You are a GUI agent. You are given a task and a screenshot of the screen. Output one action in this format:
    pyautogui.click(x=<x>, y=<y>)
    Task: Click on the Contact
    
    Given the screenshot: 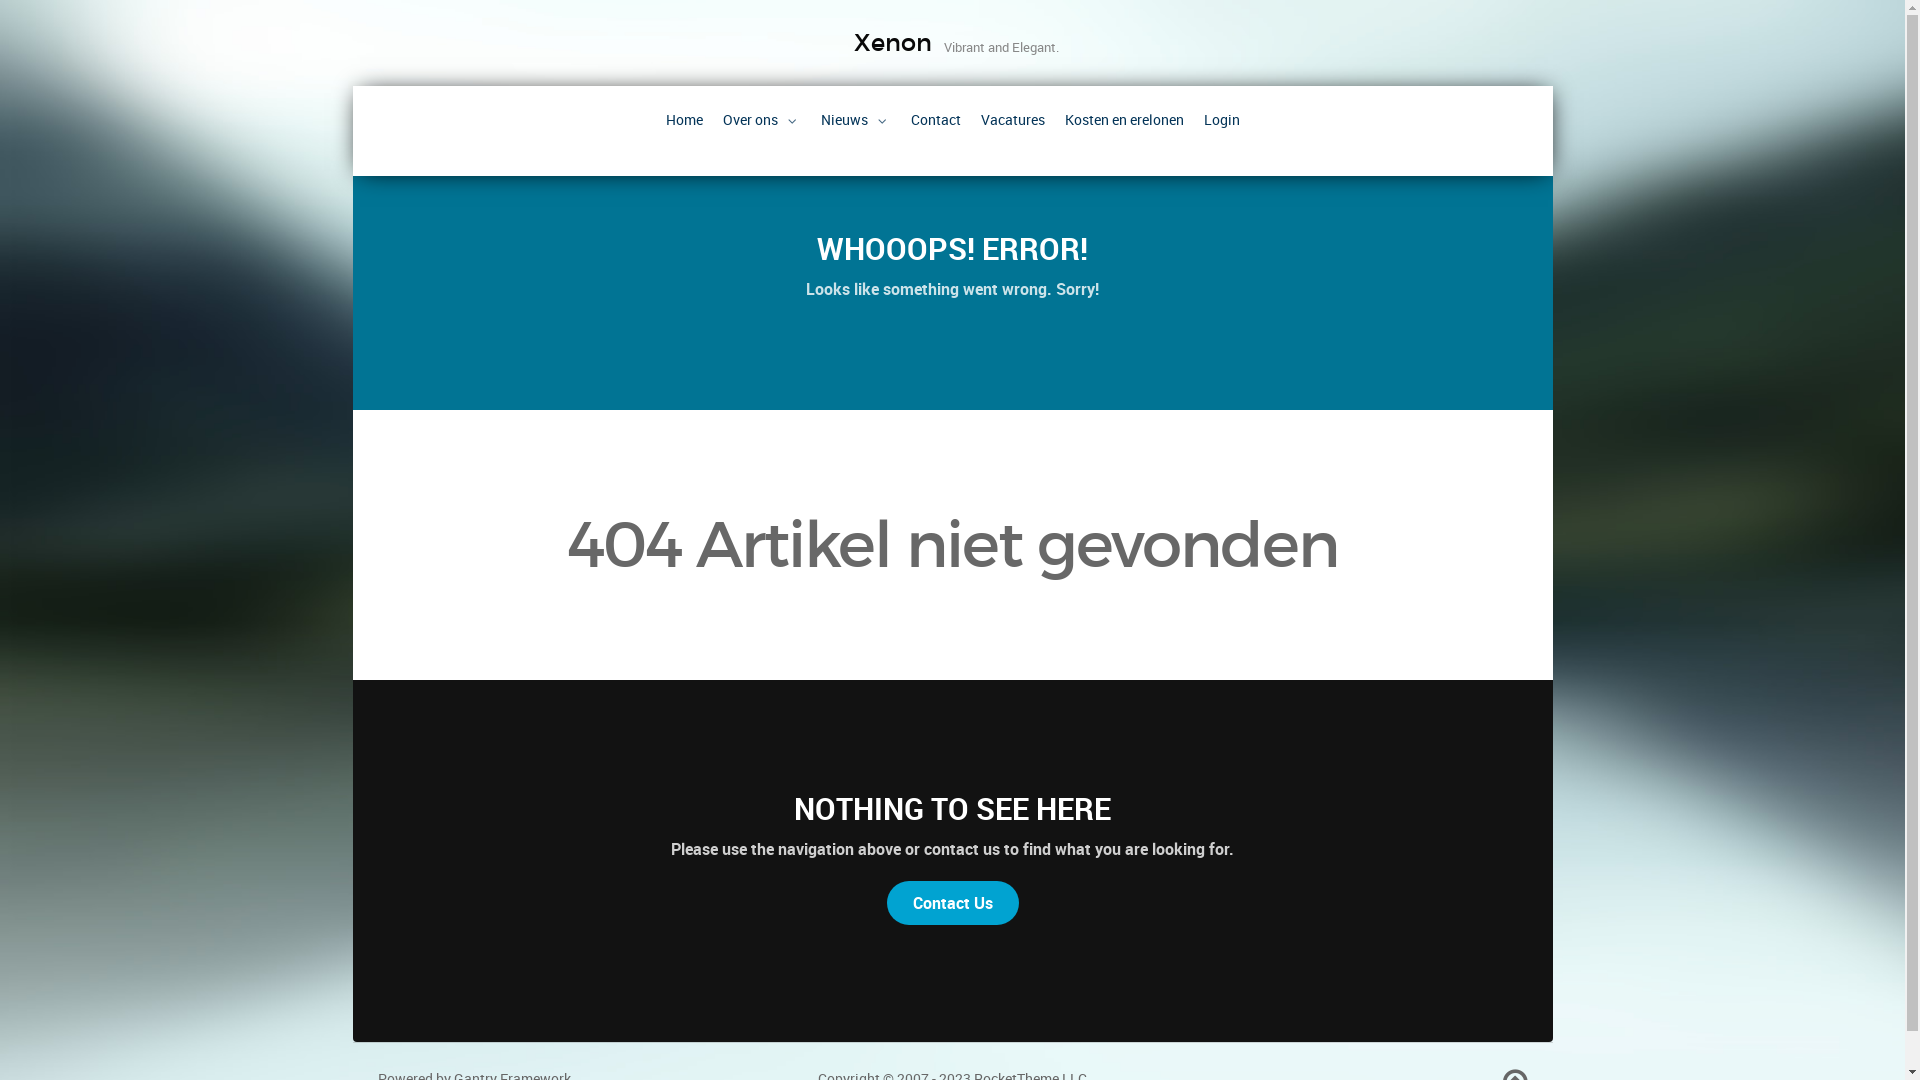 What is the action you would take?
    pyautogui.click(x=935, y=120)
    